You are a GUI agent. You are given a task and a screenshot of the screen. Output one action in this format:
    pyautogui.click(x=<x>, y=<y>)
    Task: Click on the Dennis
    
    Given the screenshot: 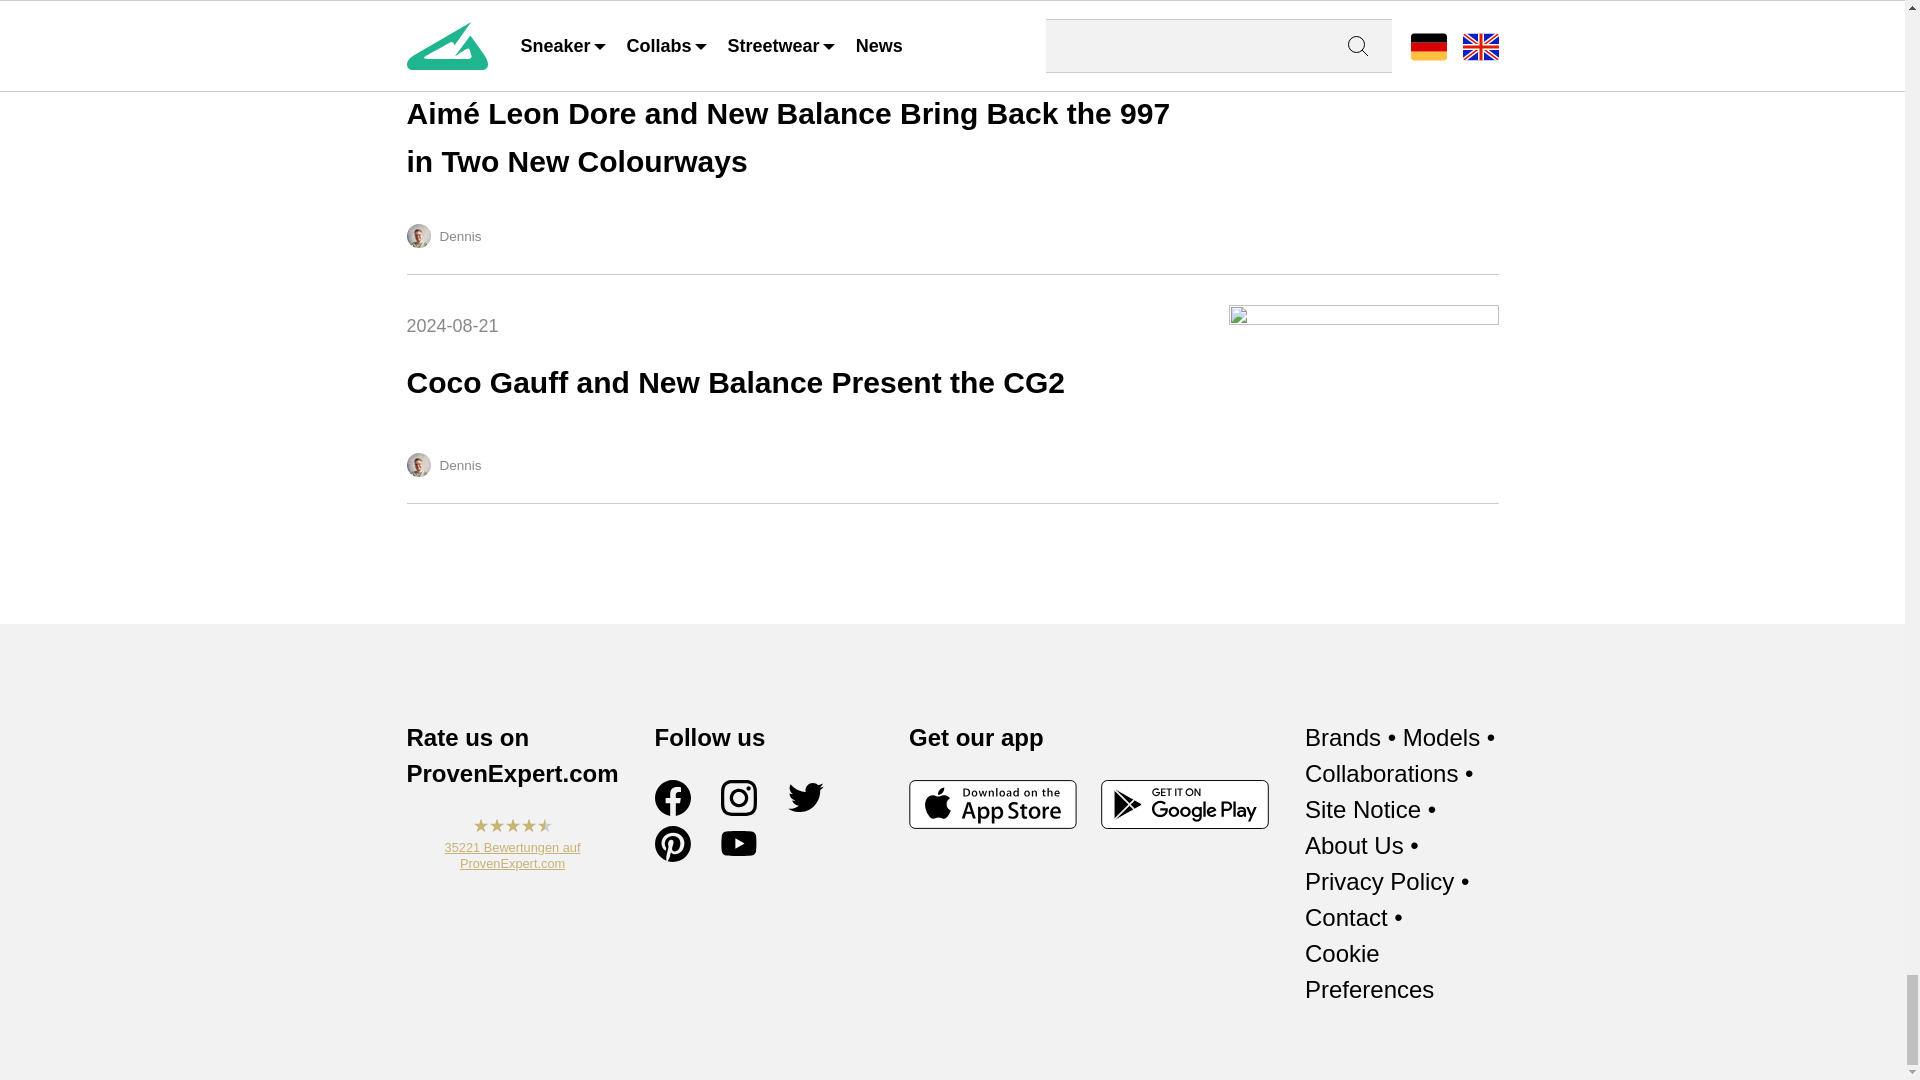 What is the action you would take?
    pyautogui.click(x=418, y=464)
    